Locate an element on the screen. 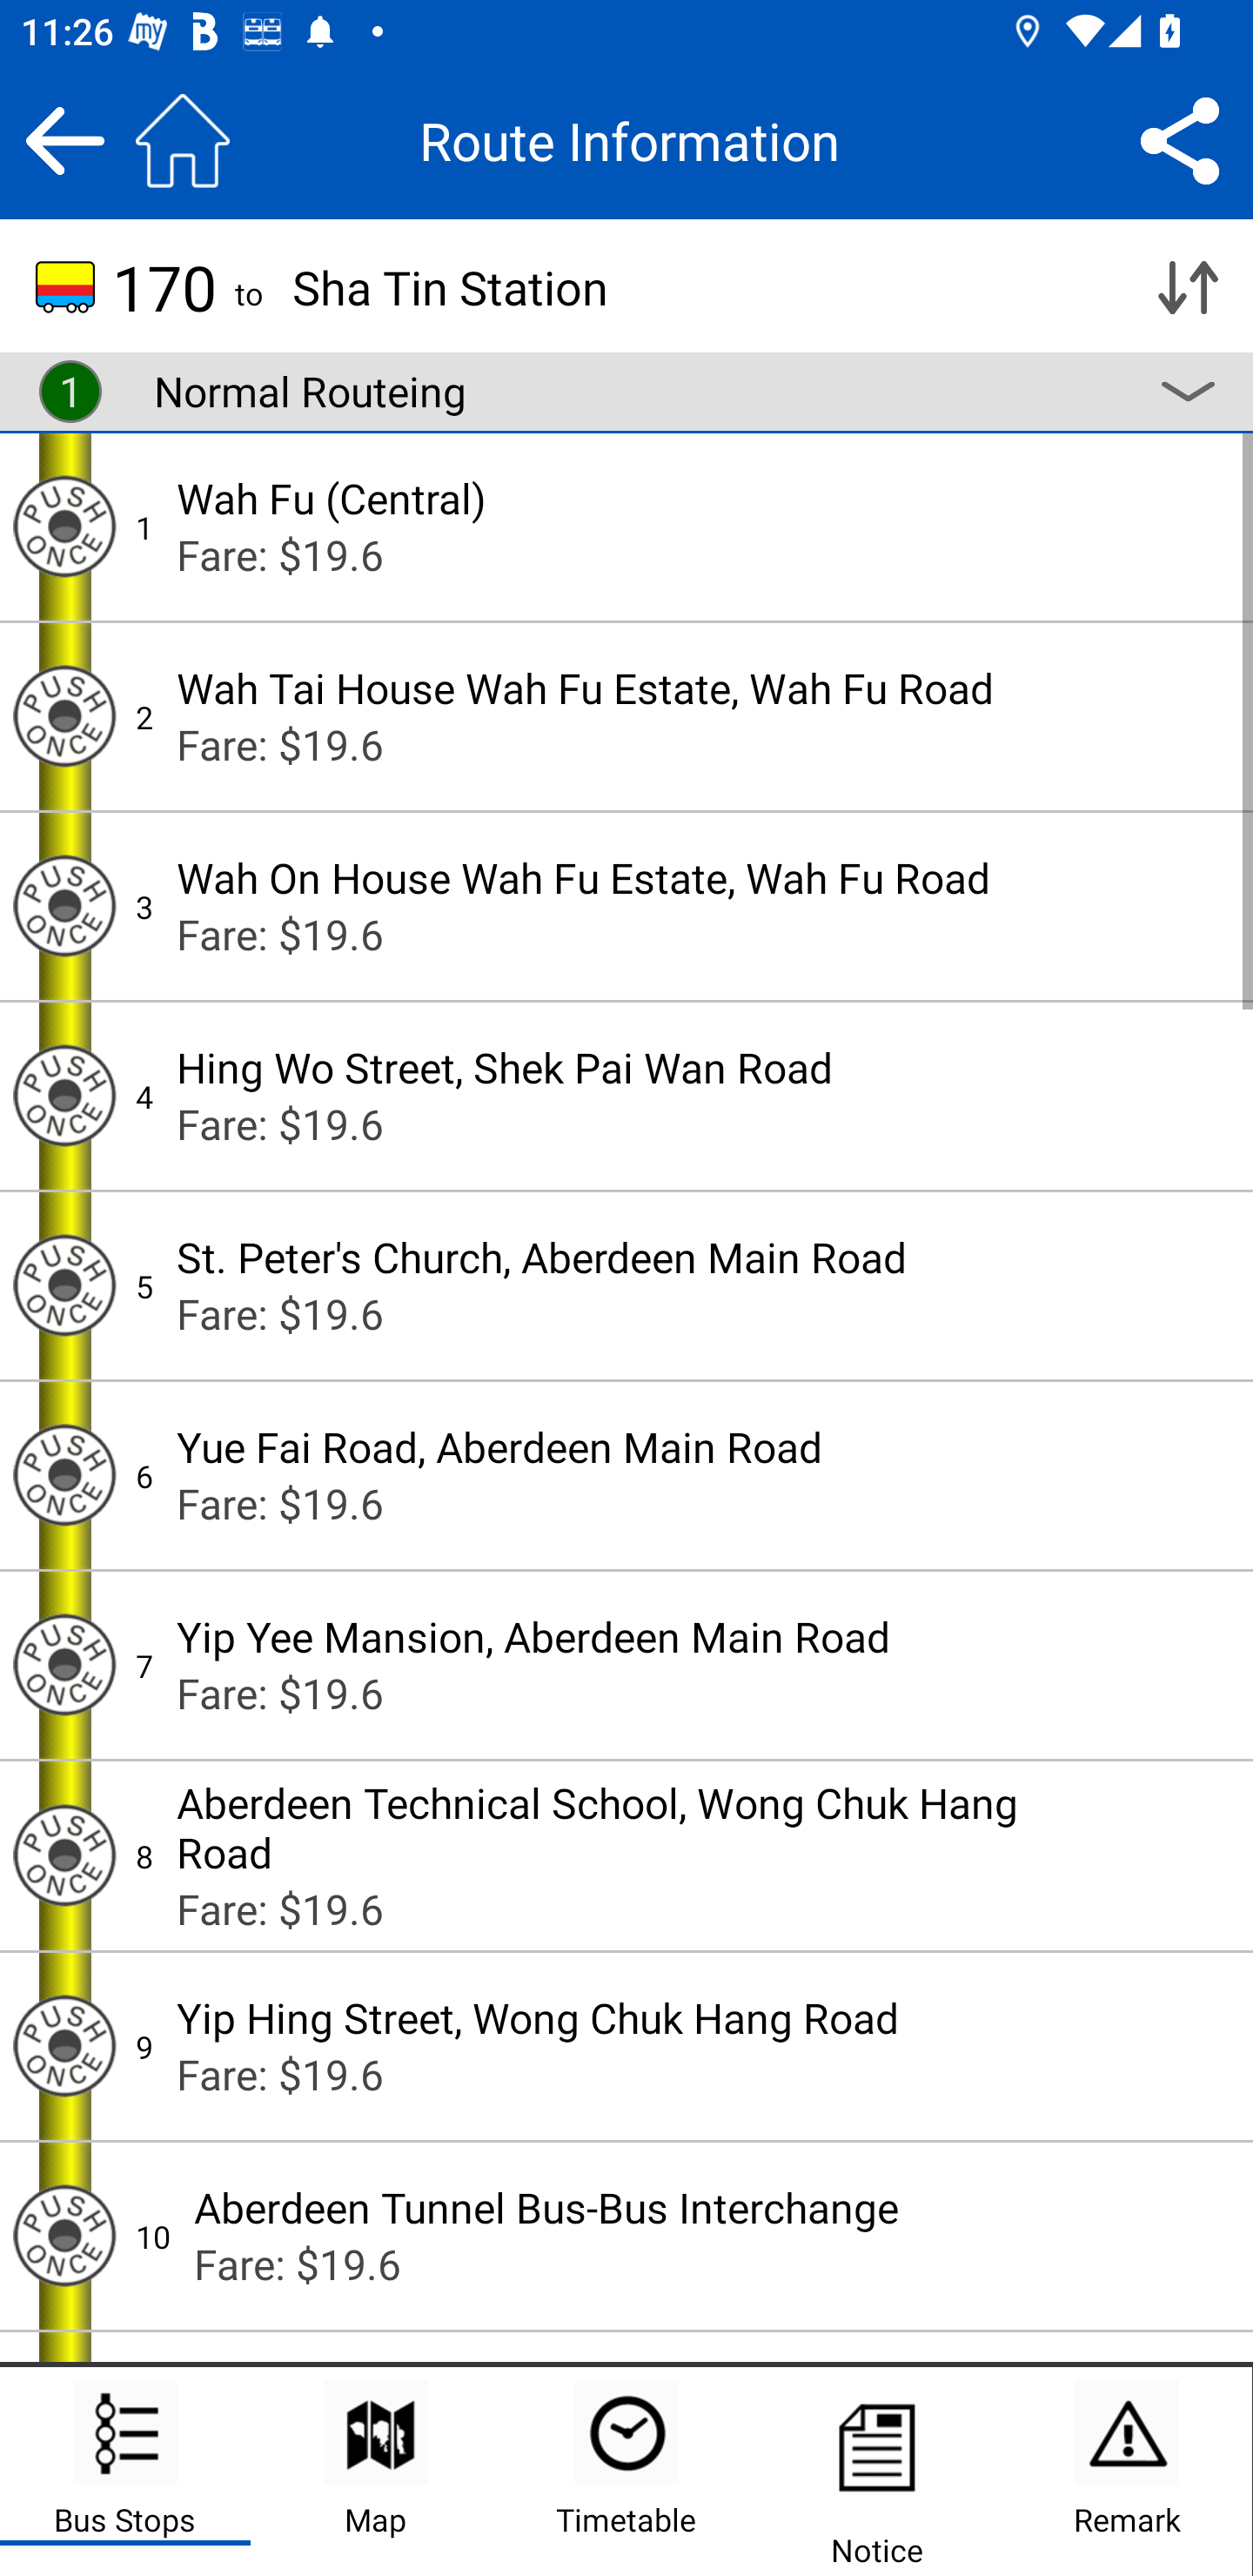  Alight Reminder is located at coordinates (64, 526).